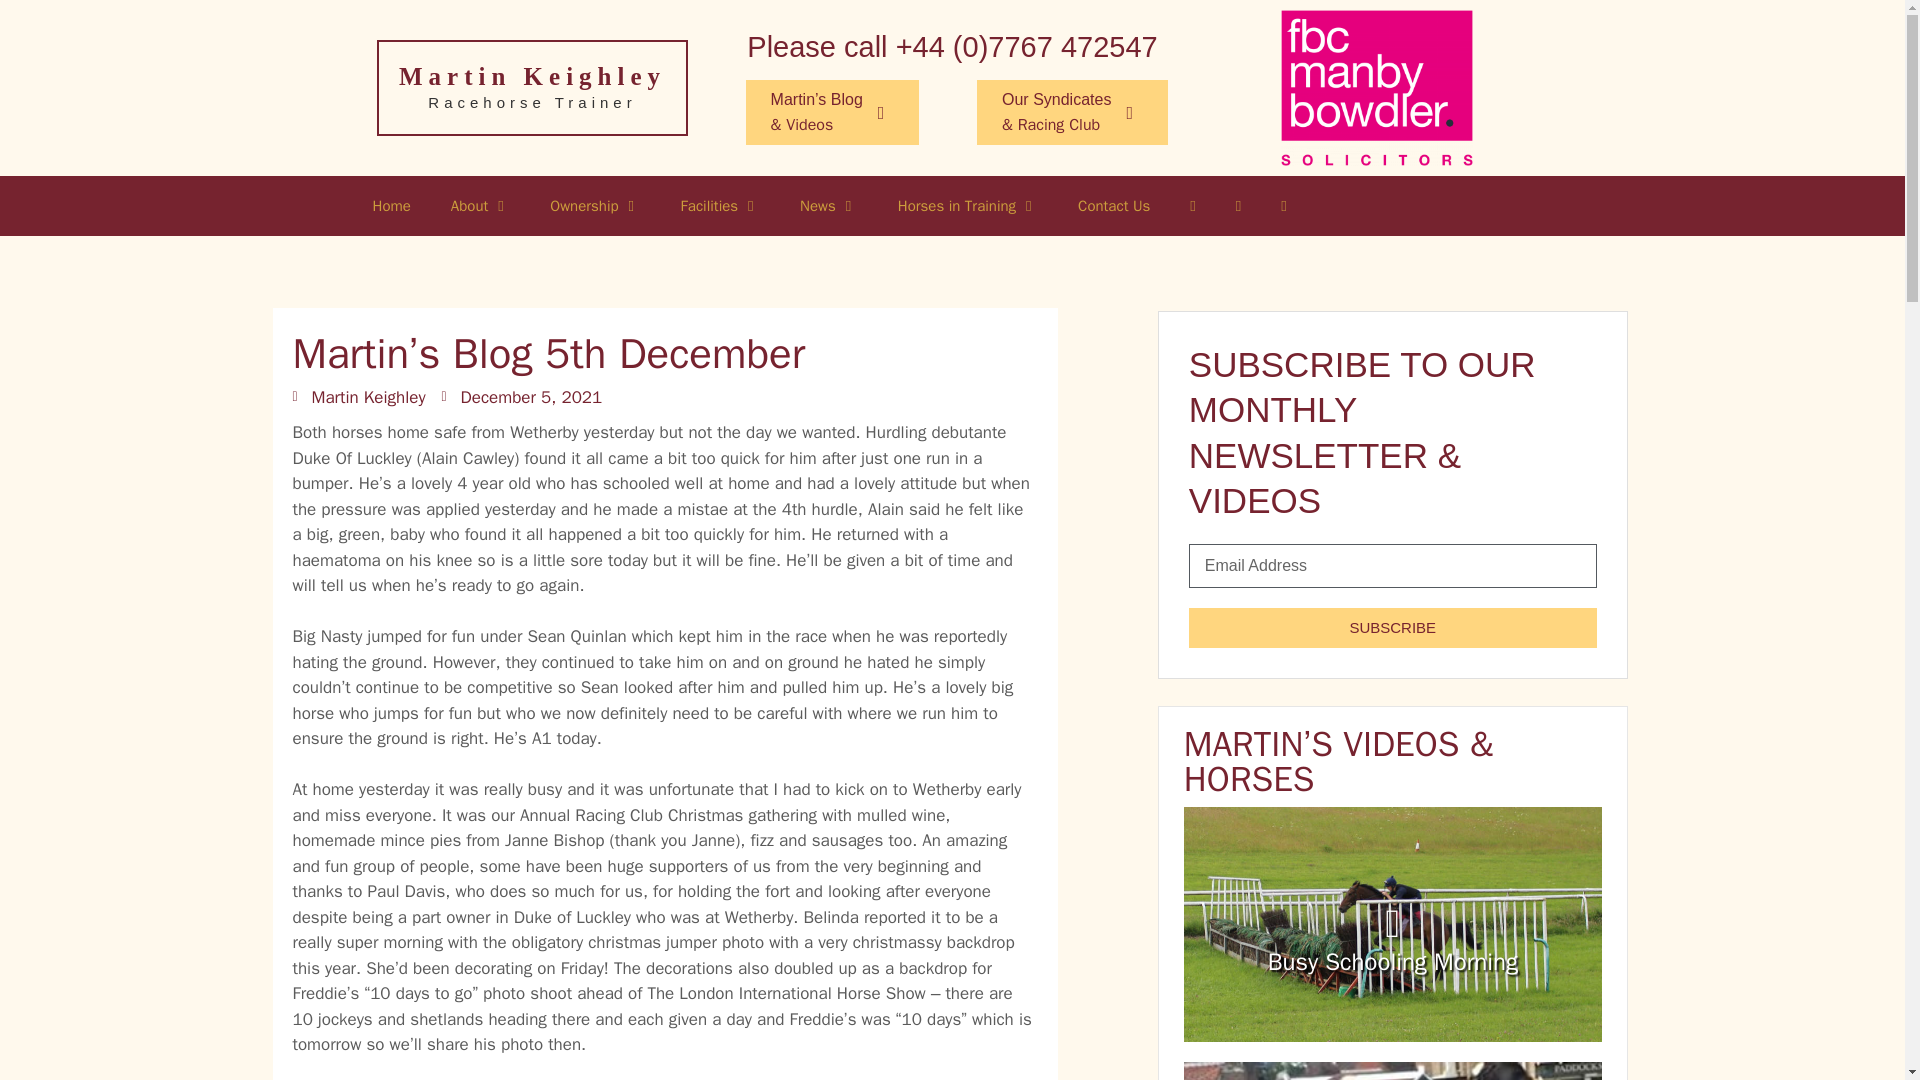  Describe the element at coordinates (594, 206) in the screenshot. I see `Ownership` at that location.